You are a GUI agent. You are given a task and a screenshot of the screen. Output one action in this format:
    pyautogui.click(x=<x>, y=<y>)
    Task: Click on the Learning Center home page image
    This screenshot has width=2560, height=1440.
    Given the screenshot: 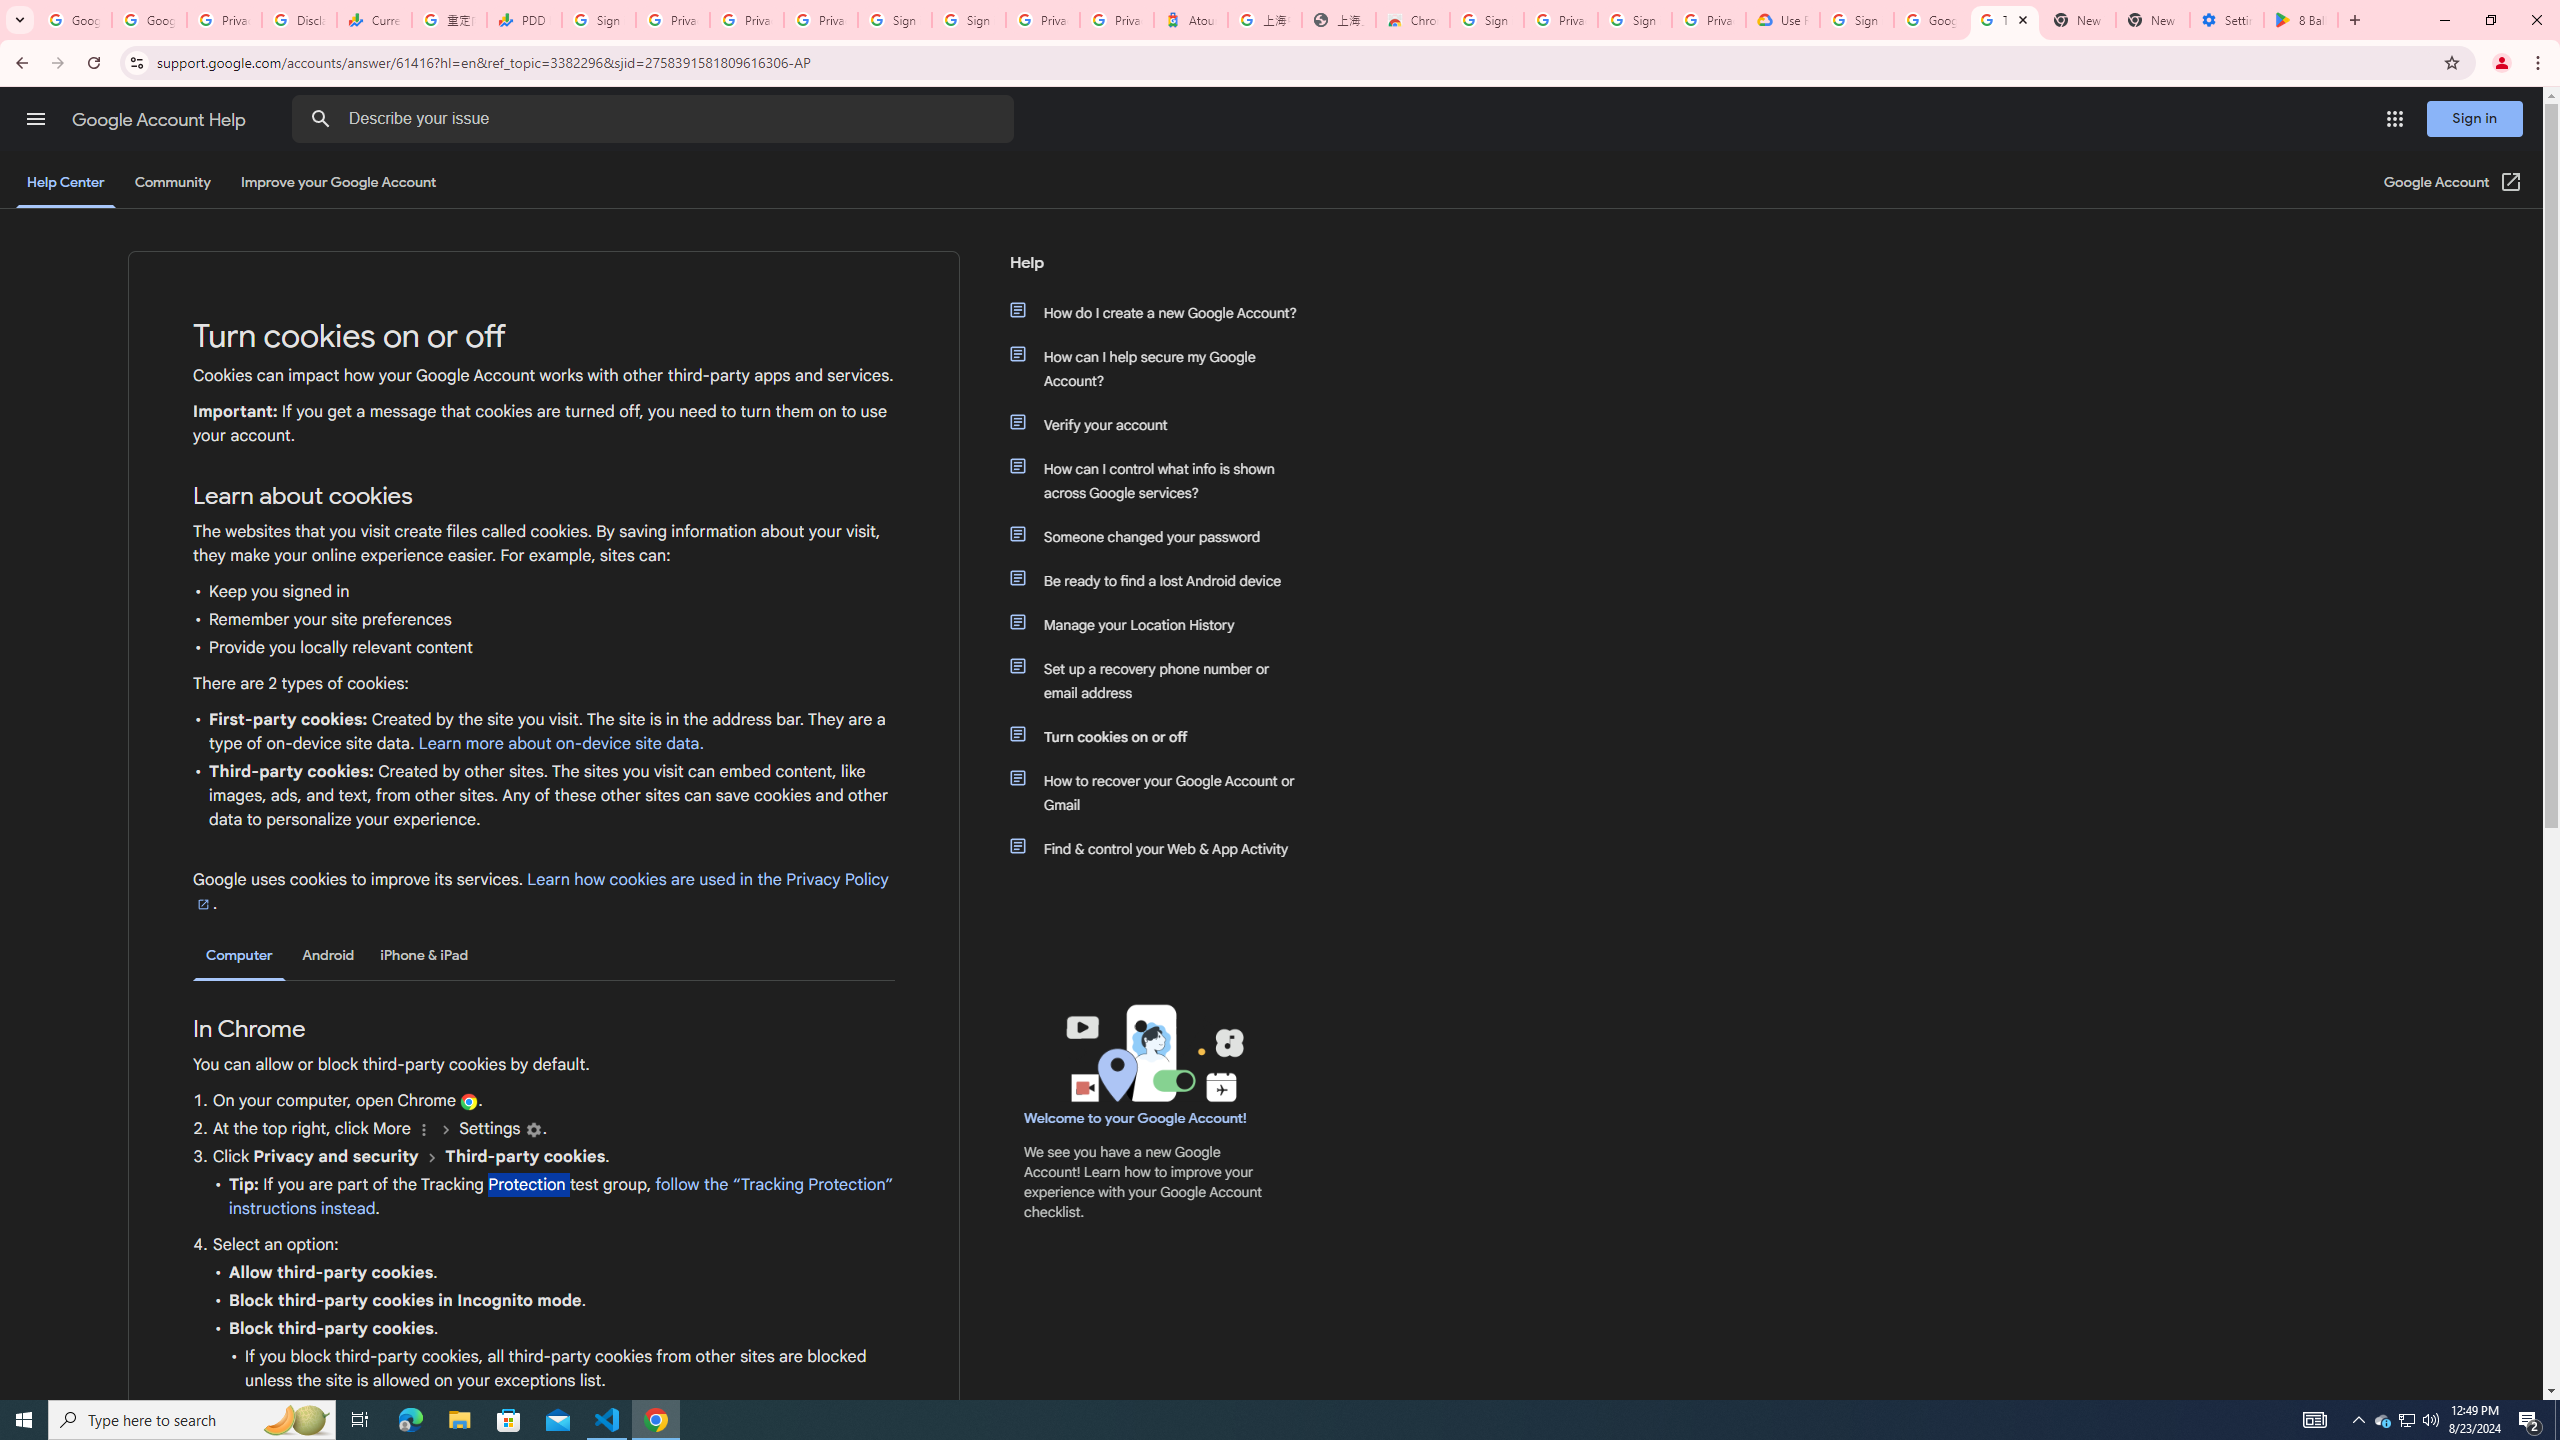 What is the action you would take?
    pyautogui.click(x=1152, y=1053)
    